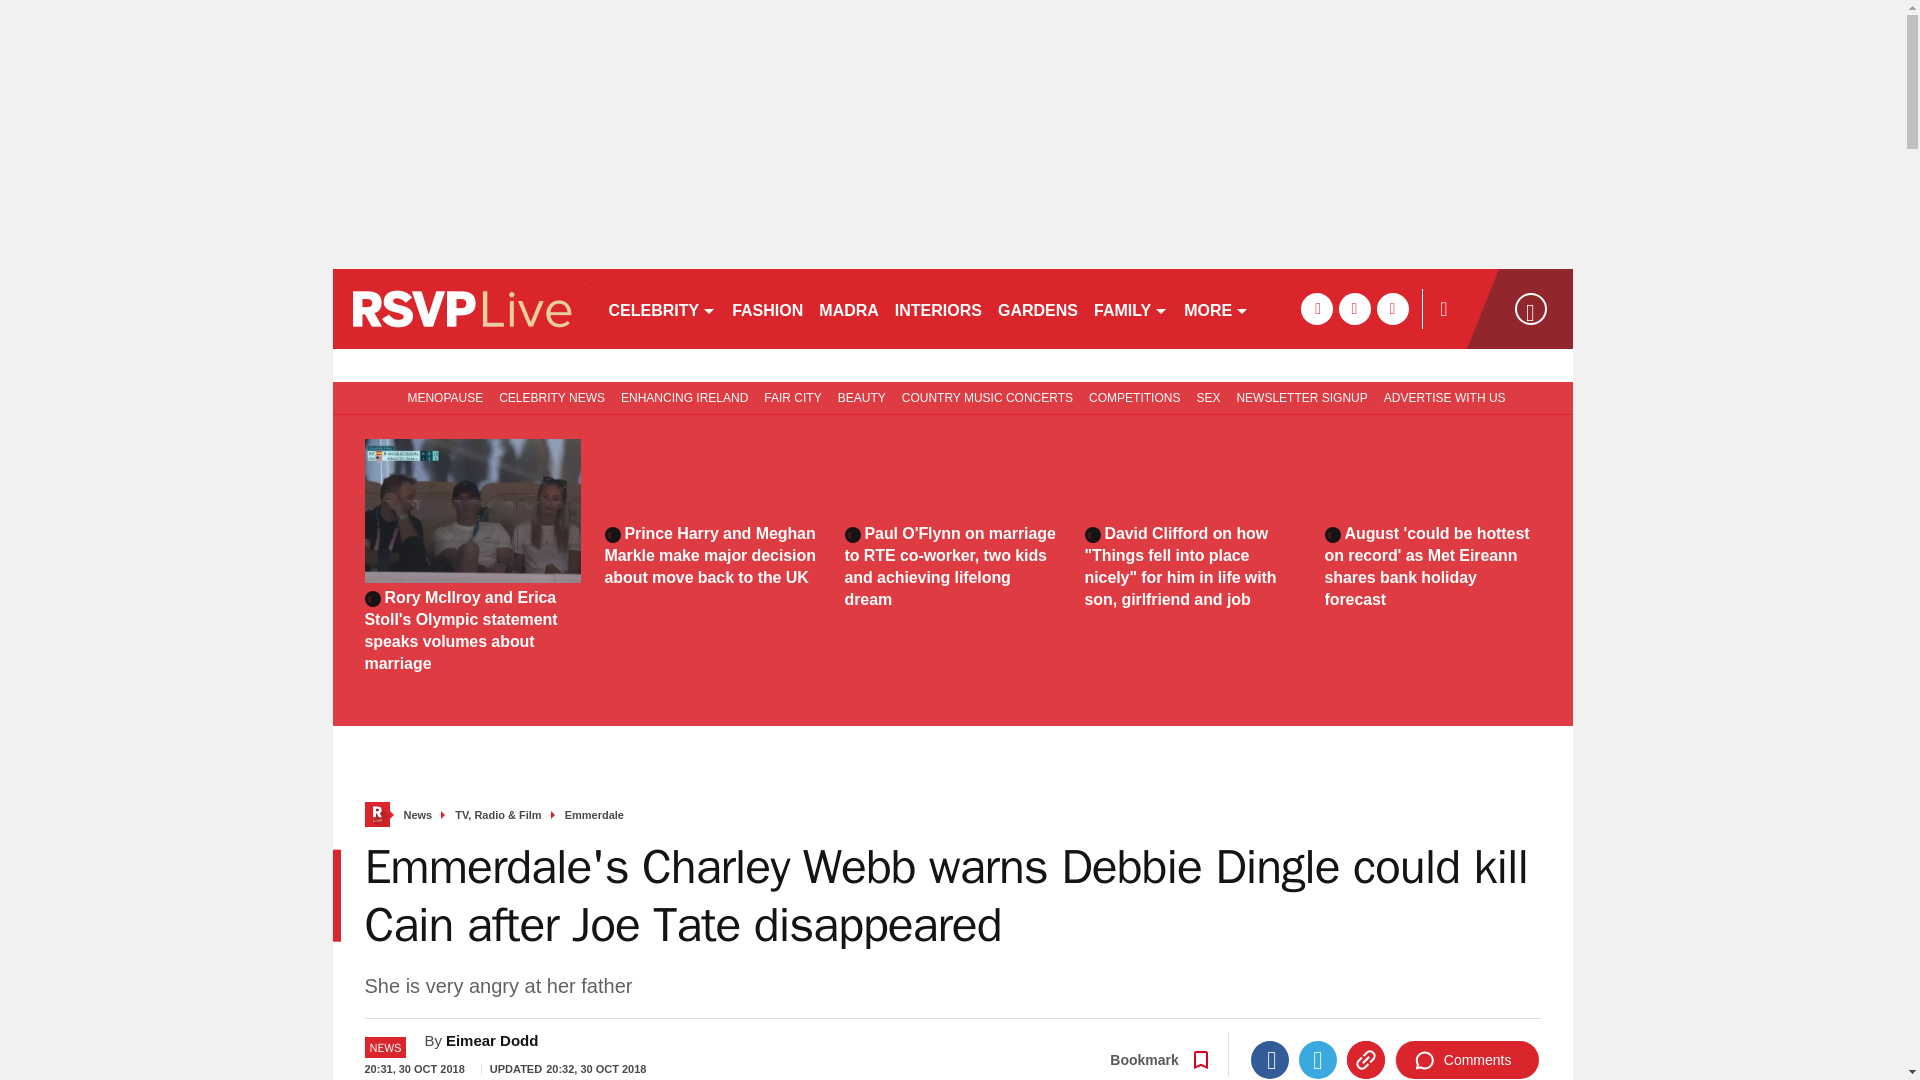 The height and width of the screenshot is (1080, 1920). Describe the element at coordinates (1130, 308) in the screenshot. I see `FAMILY` at that location.